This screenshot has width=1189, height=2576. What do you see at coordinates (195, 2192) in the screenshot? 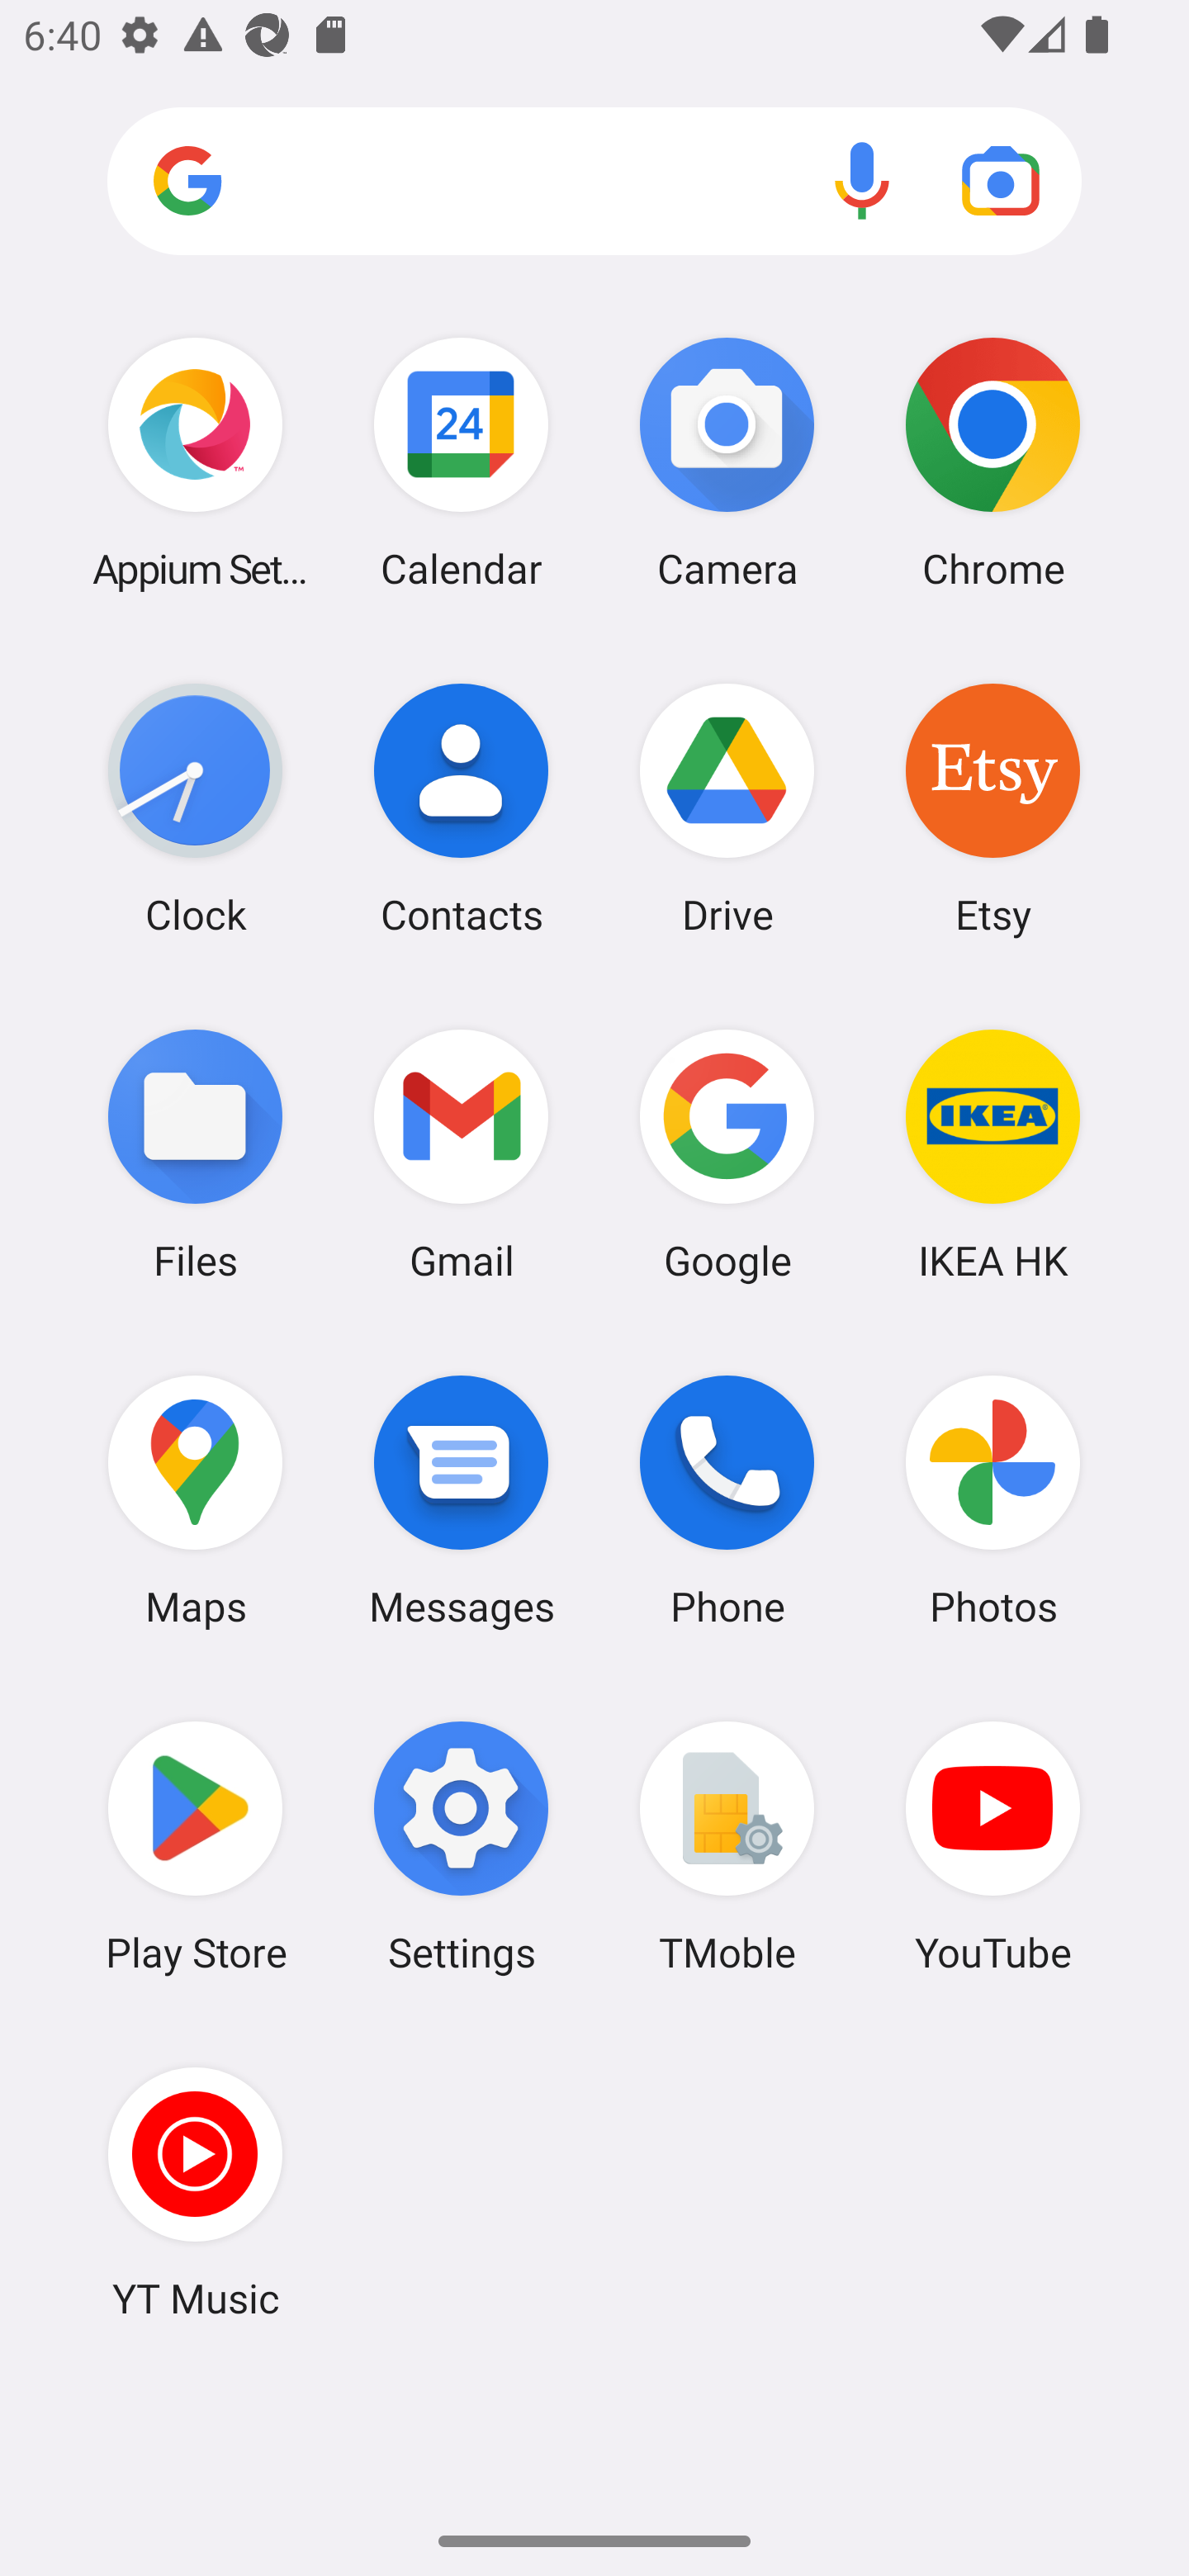
I see `YT Music` at bounding box center [195, 2192].